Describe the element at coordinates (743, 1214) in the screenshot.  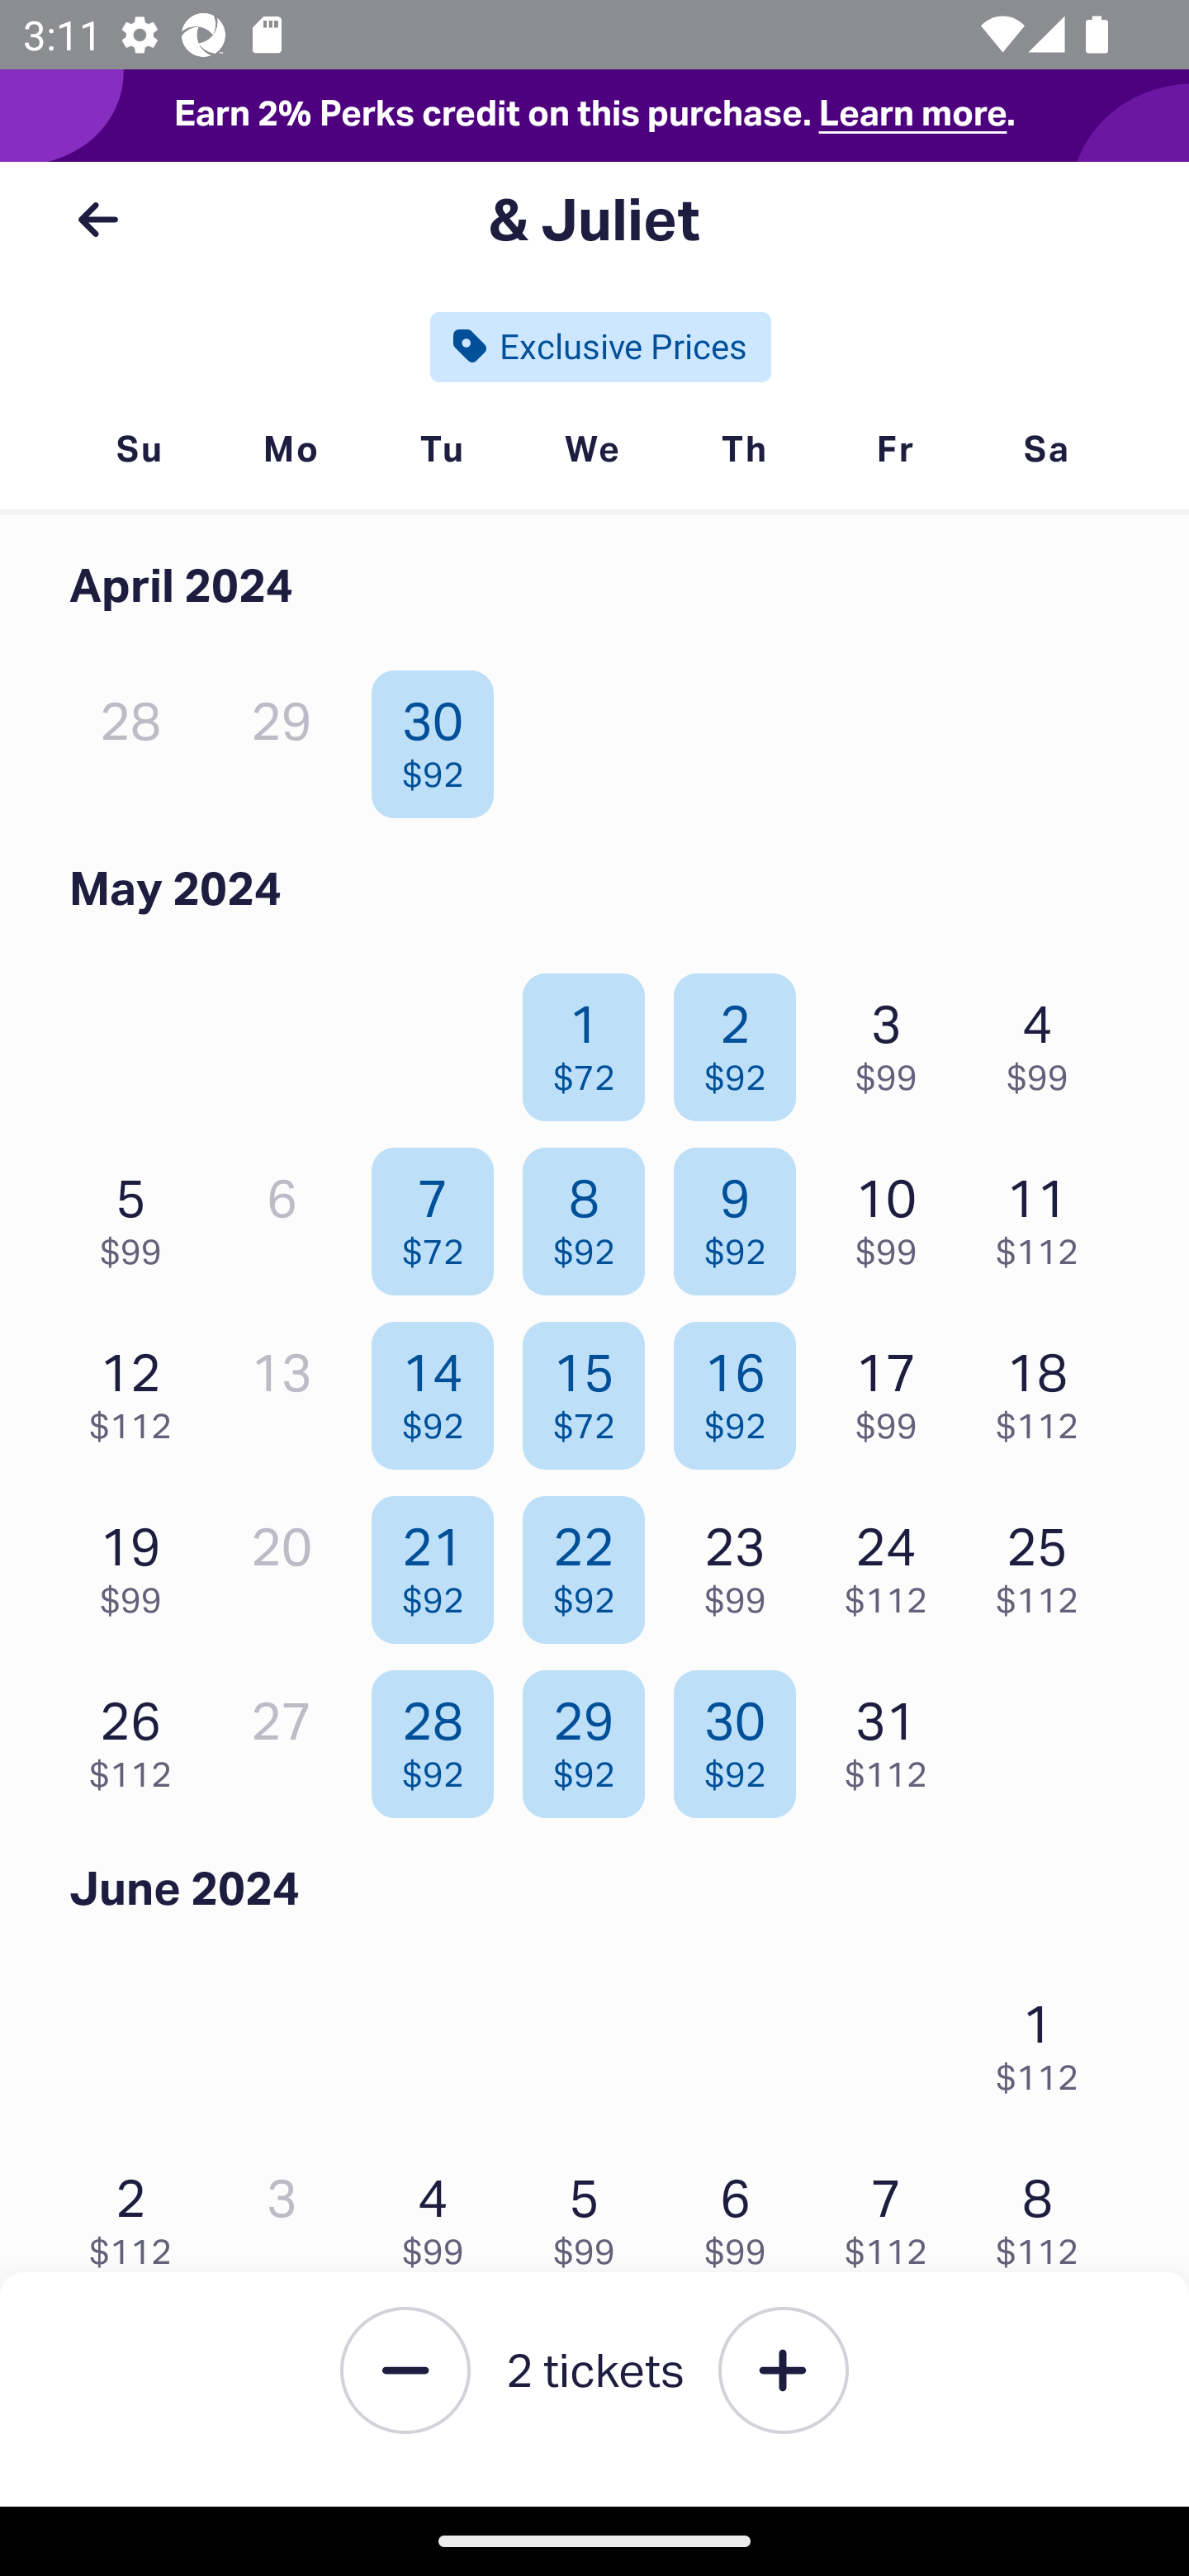
I see `9 $92` at that location.